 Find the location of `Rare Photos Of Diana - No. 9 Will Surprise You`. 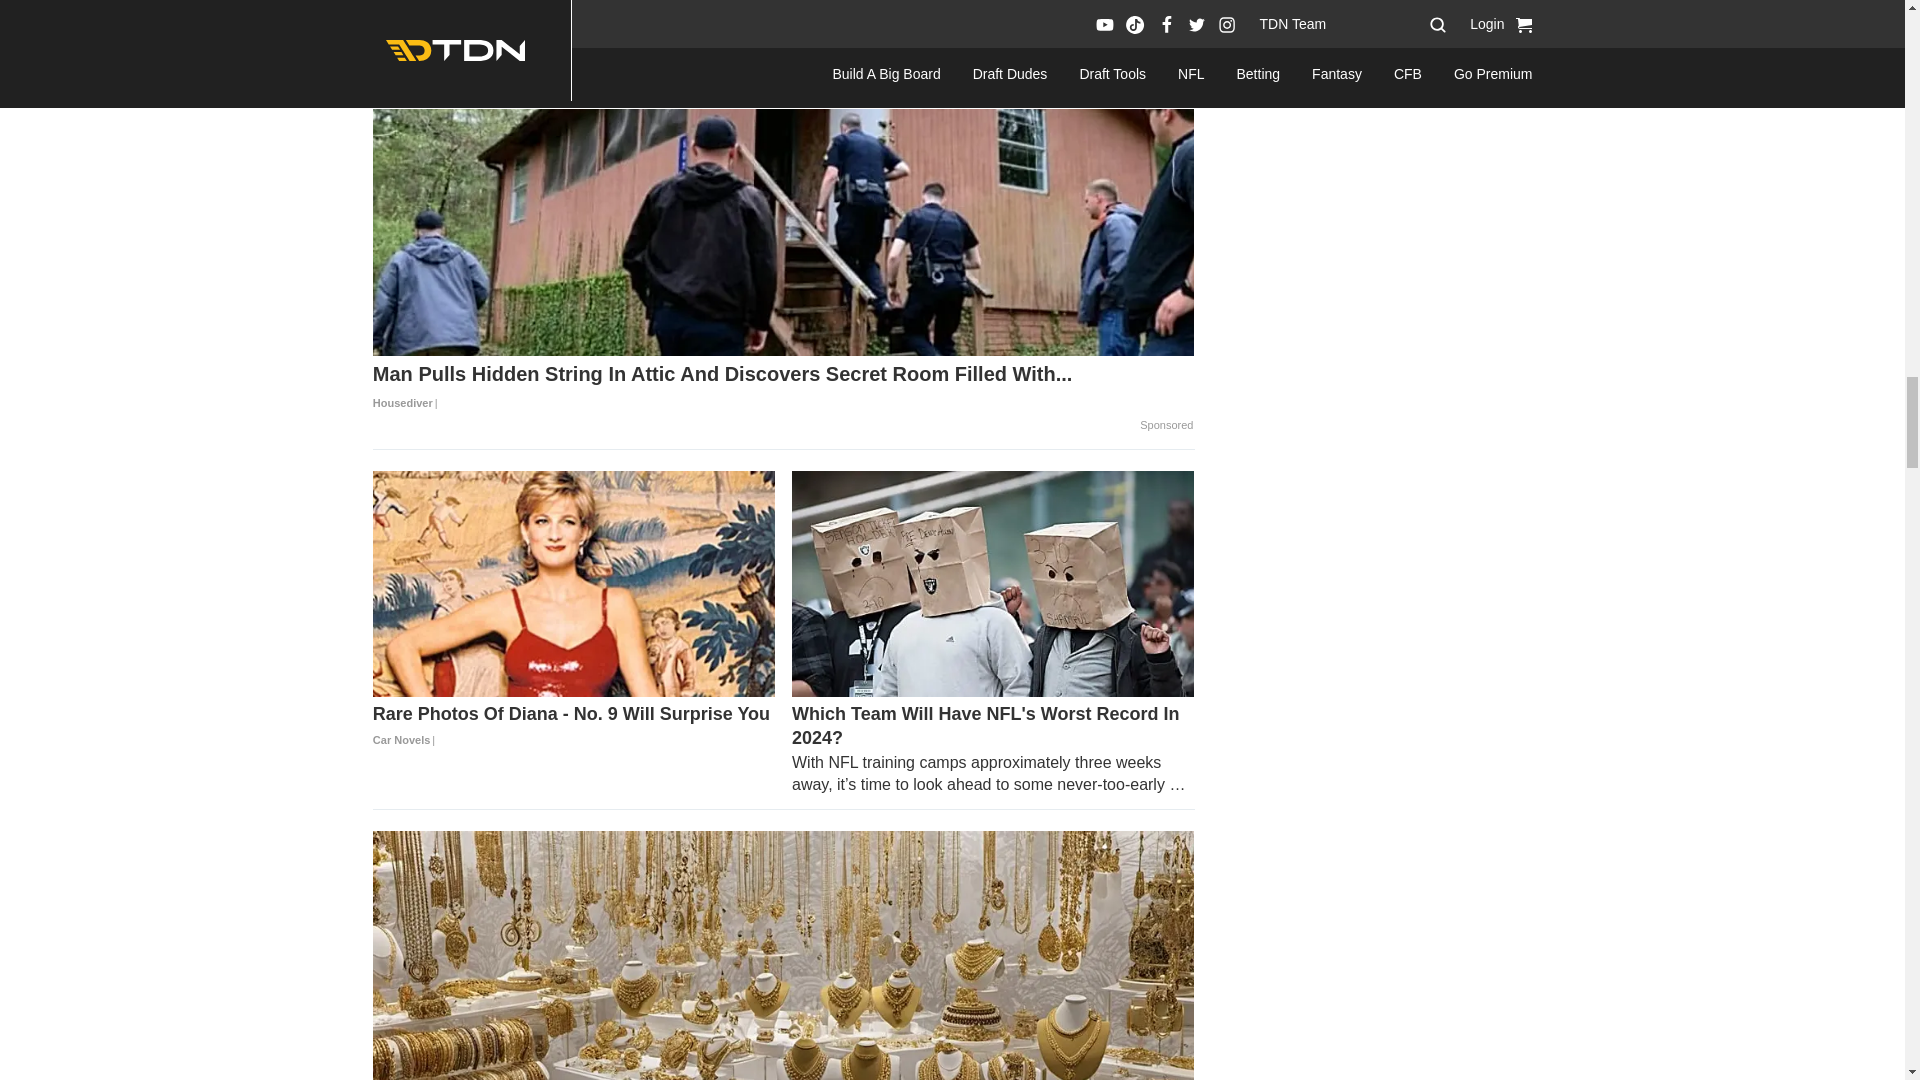

Rare Photos Of Diana - No. 9 Will Surprise You is located at coordinates (574, 583).